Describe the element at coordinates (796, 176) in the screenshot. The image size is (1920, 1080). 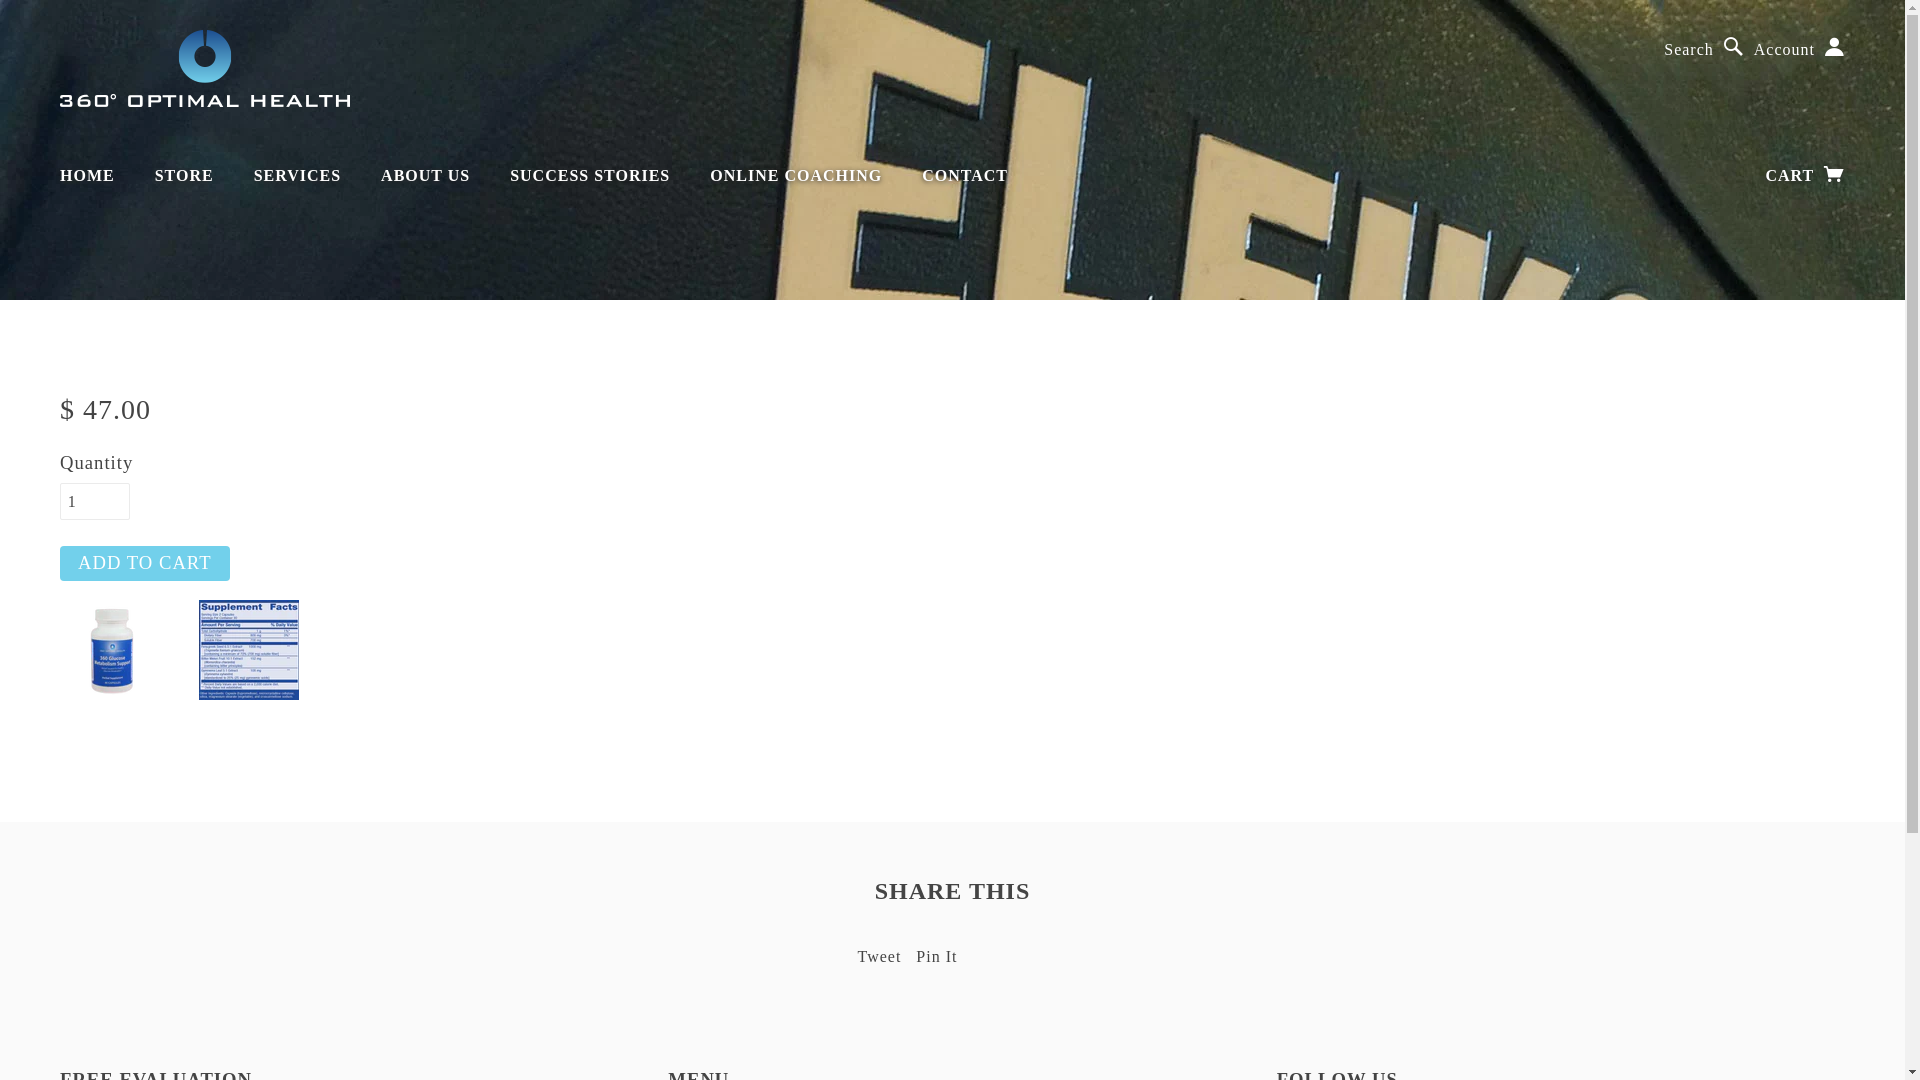
I see `ONLINE COACHING` at that location.